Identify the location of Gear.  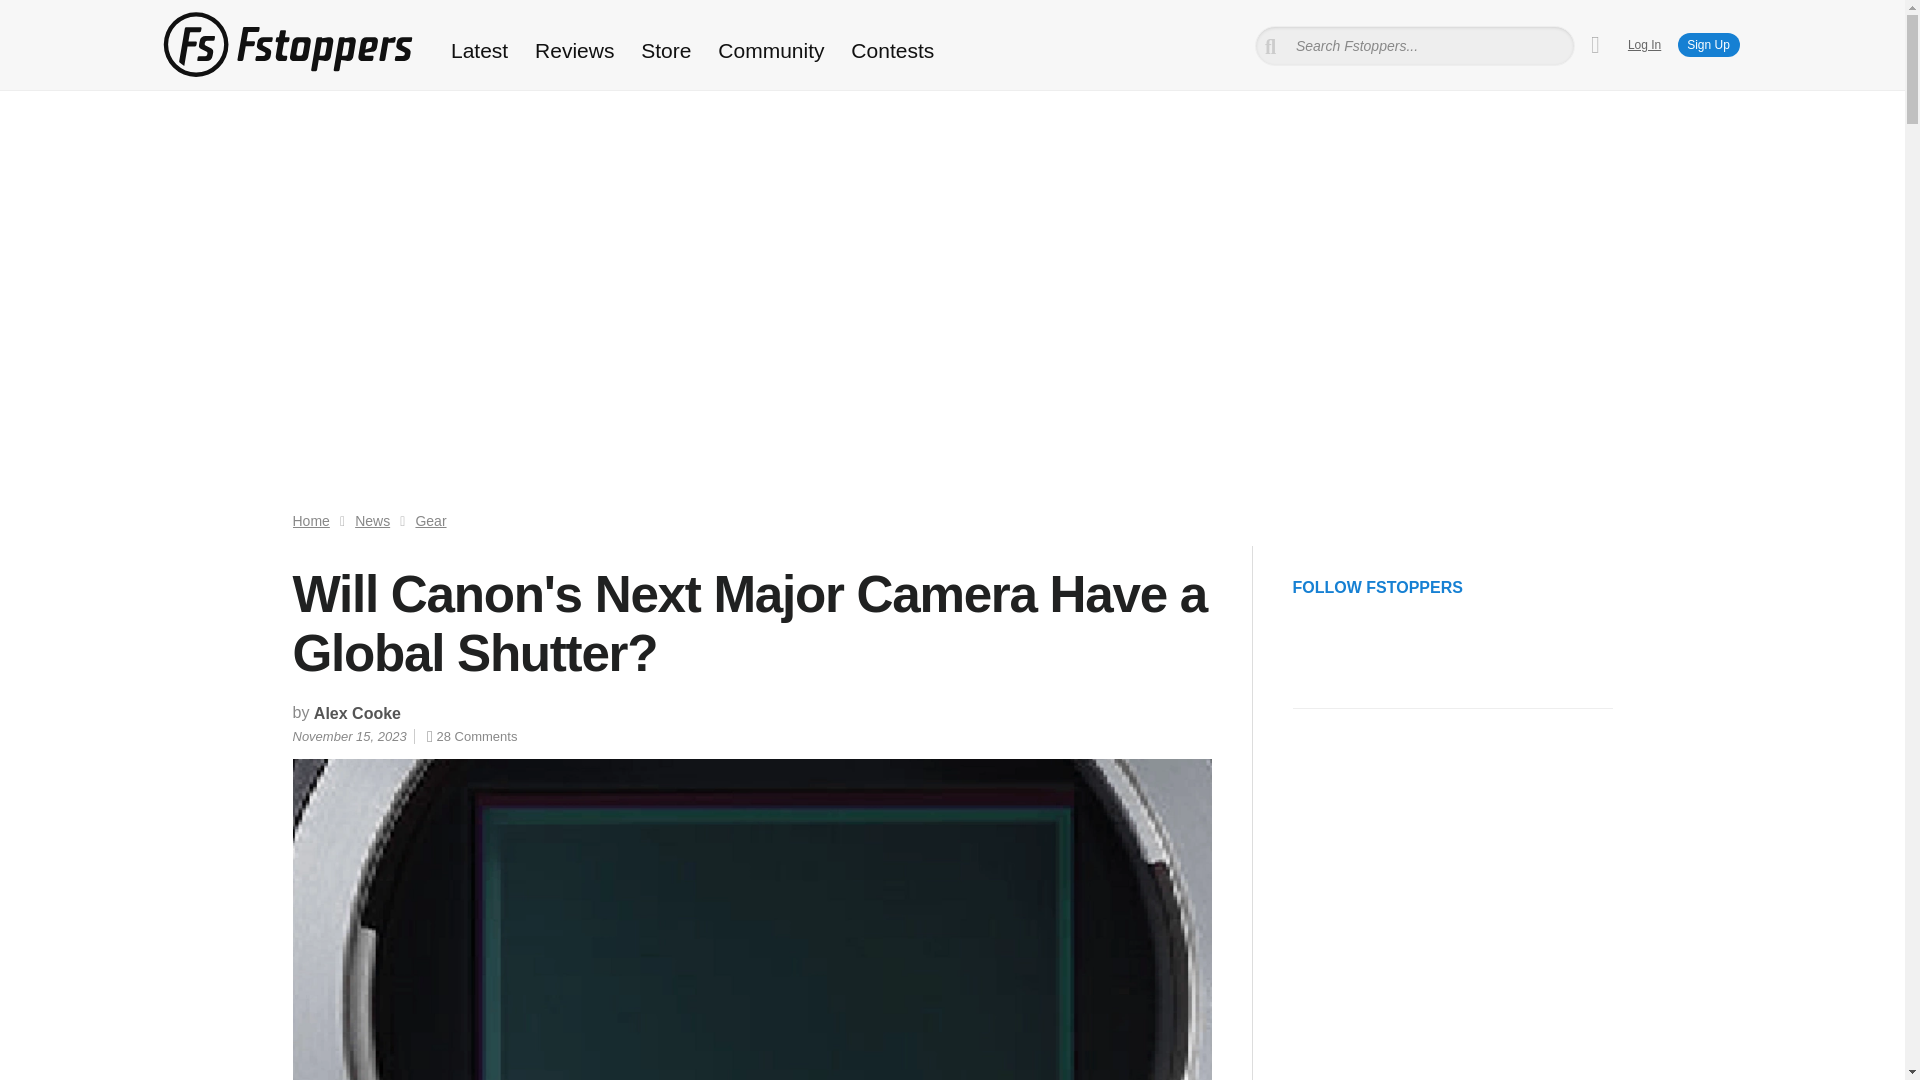
(430, 521).